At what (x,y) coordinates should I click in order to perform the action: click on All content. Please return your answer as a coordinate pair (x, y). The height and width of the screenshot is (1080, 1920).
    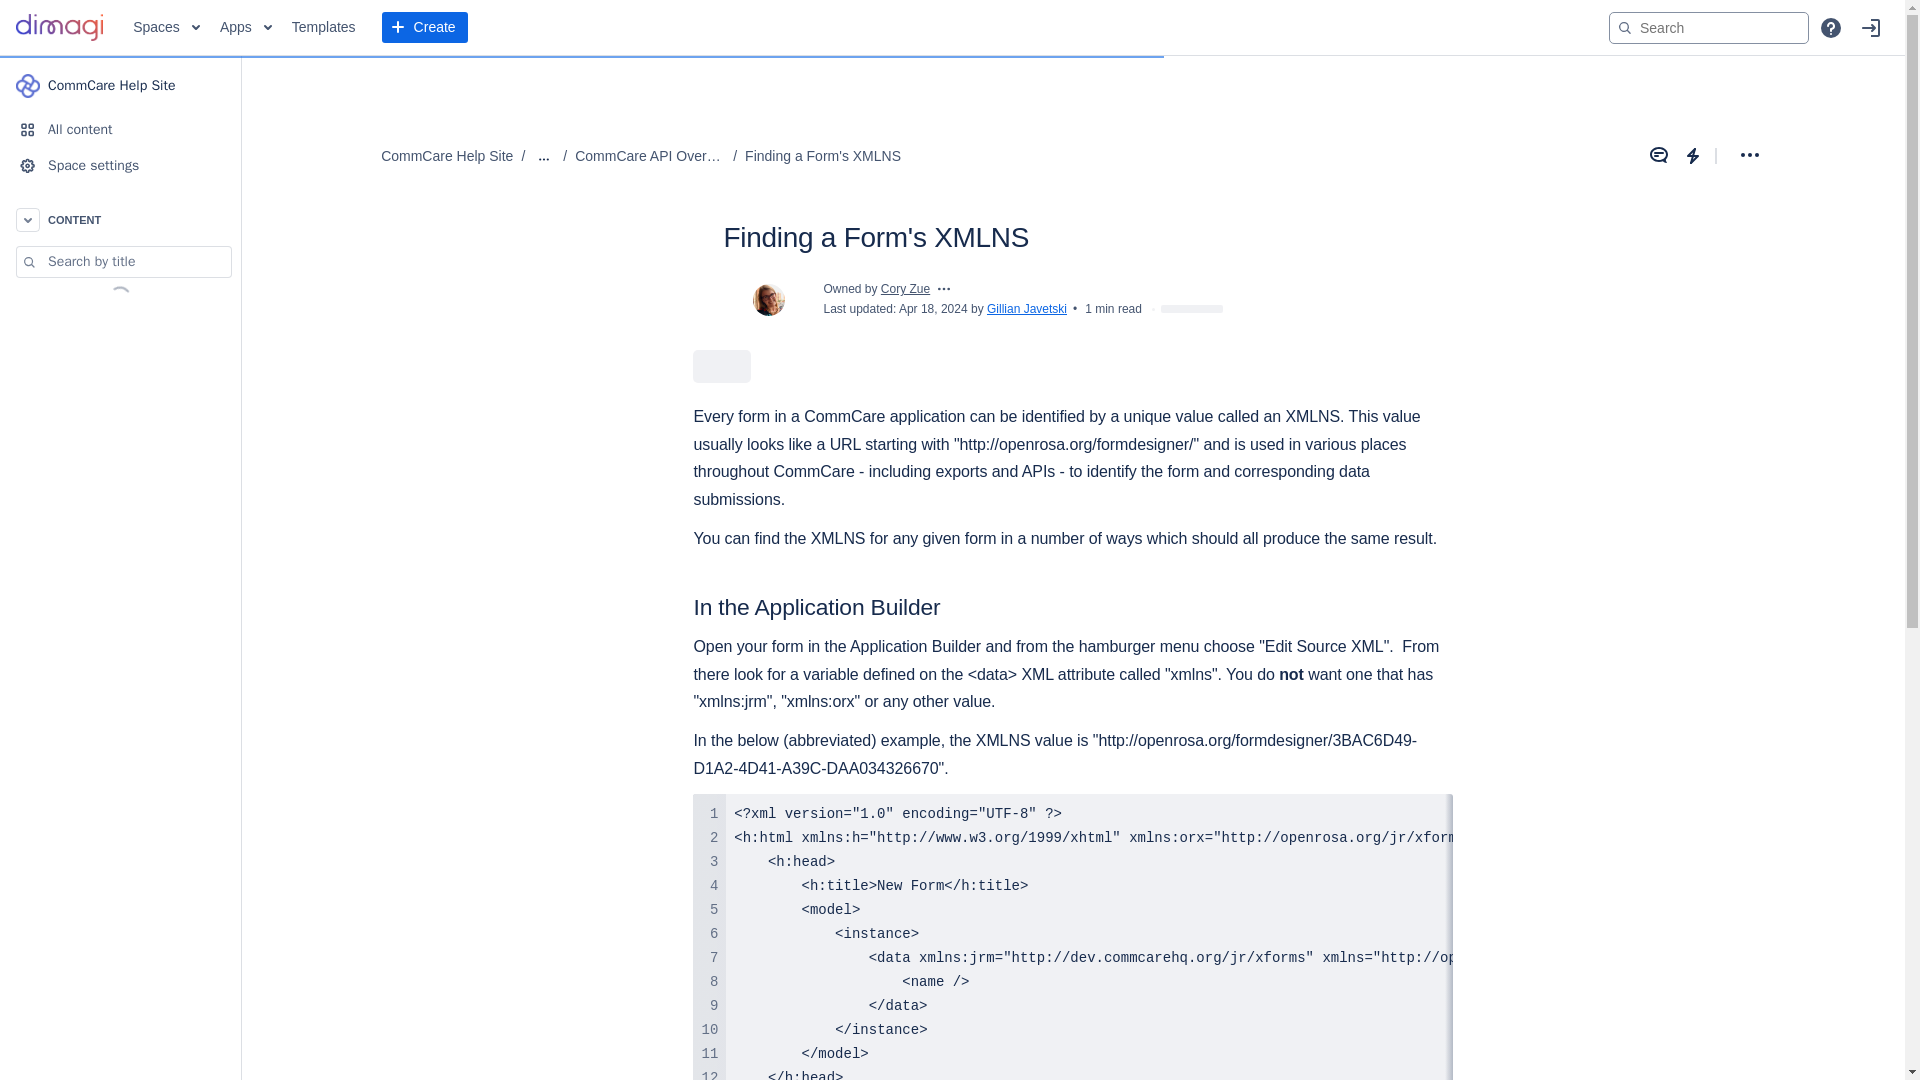
    Looking at the image, I should click on (120, 130).